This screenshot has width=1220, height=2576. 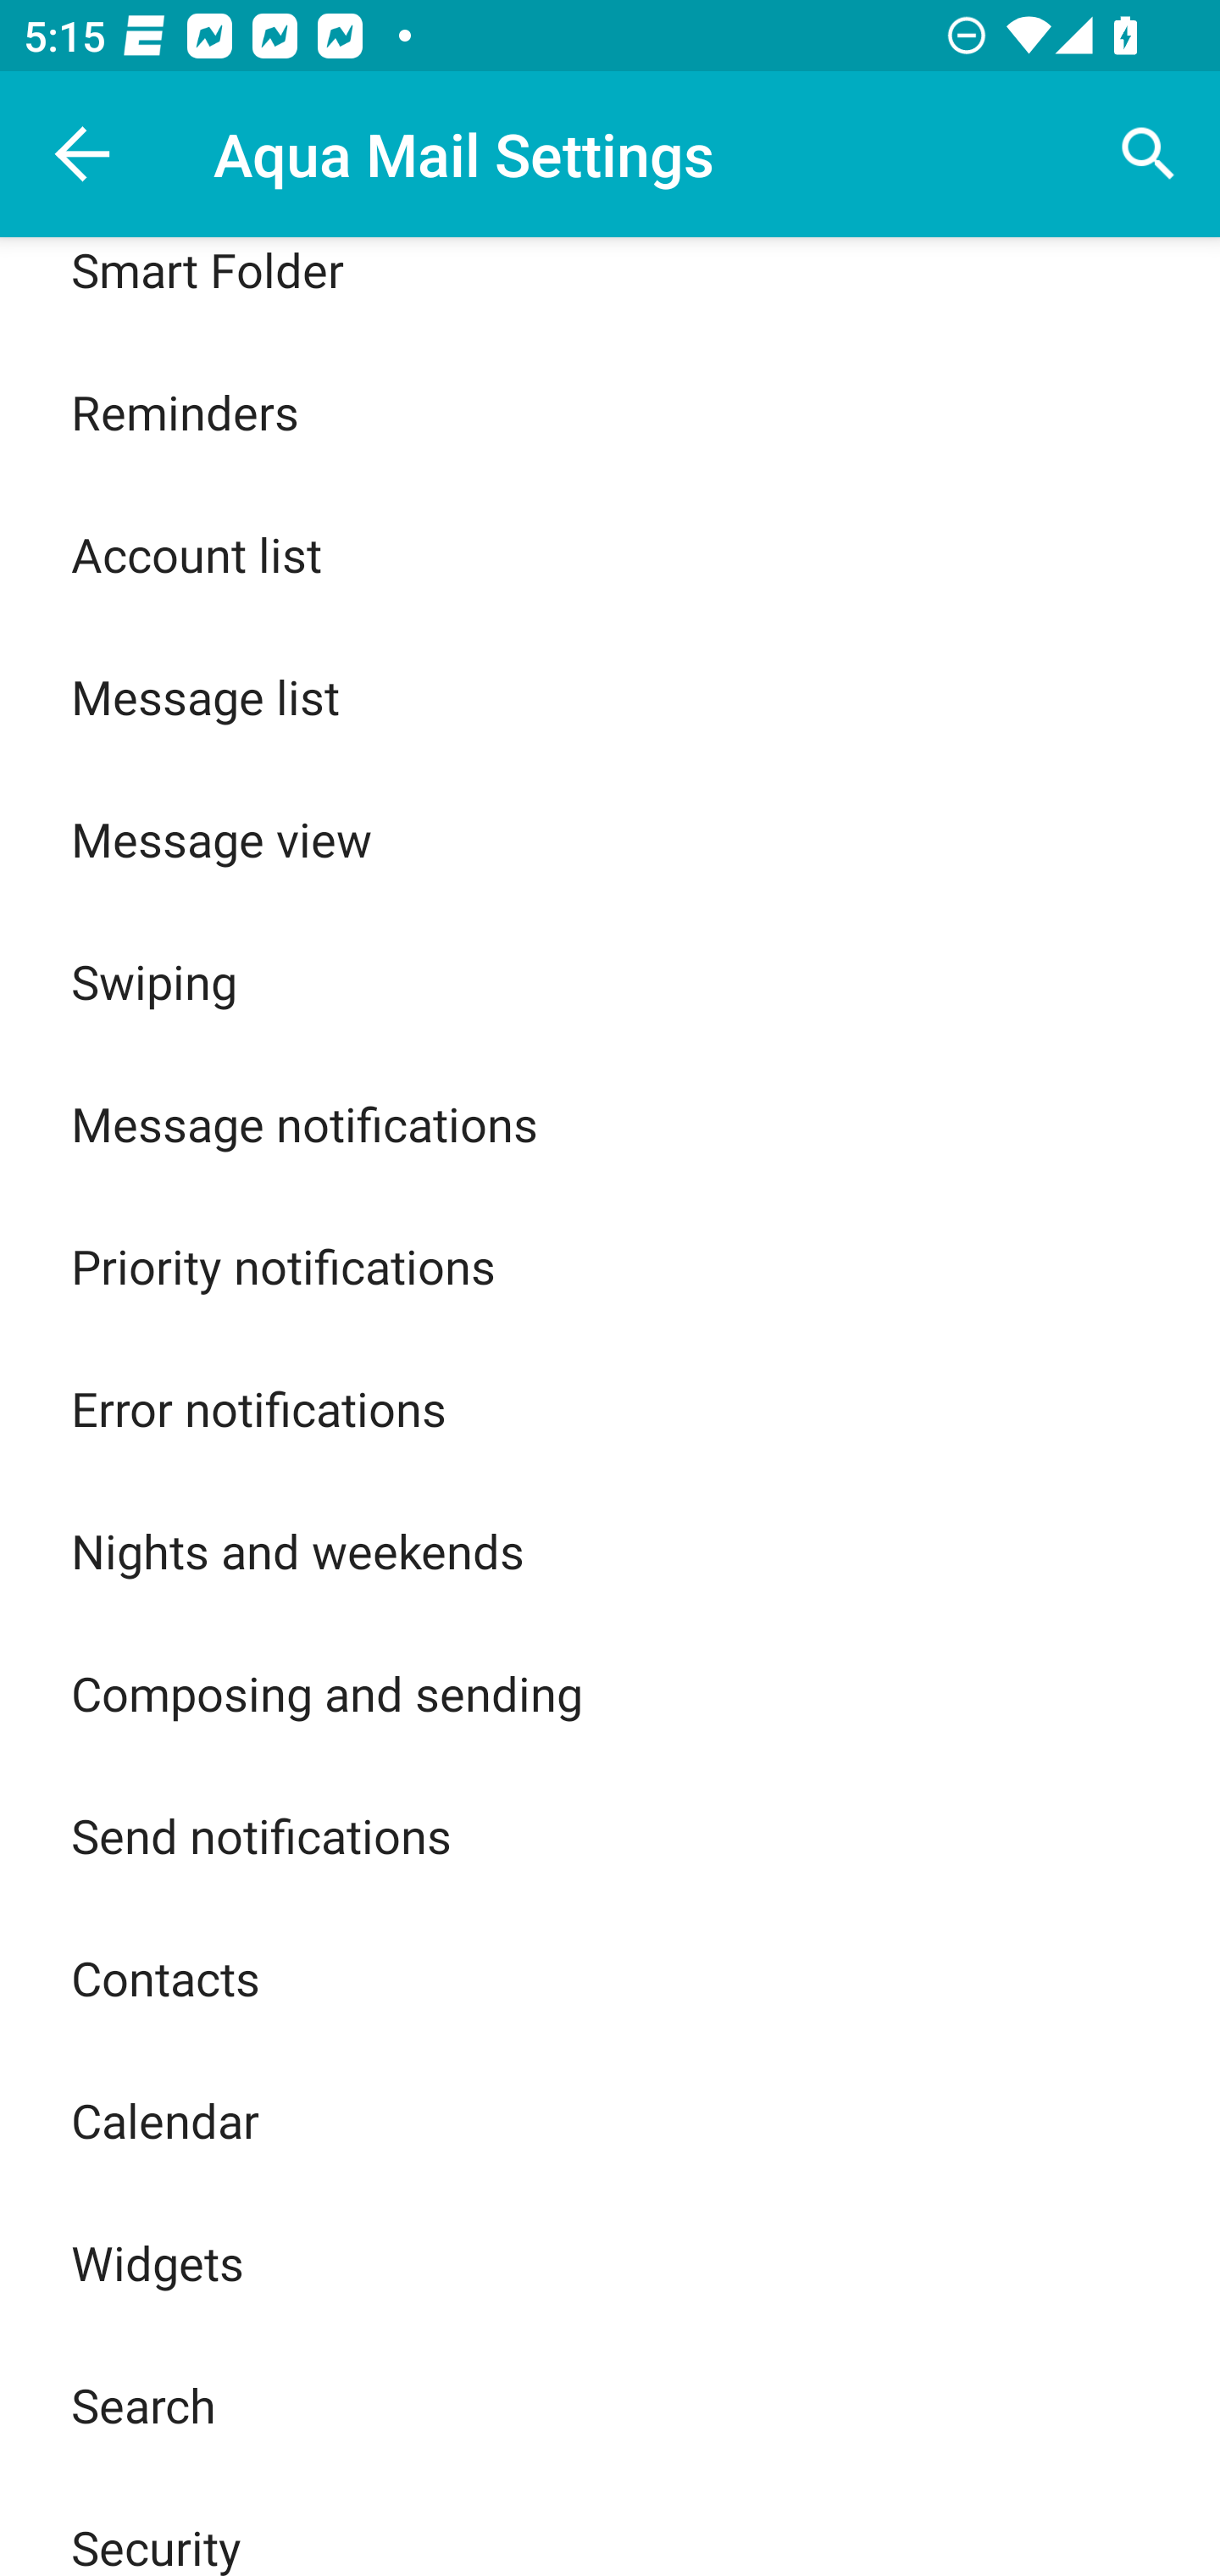 What do you see at coordinates (610, 2405) in the screenshot?
I see `Search` at bounding box center [610, 2405].